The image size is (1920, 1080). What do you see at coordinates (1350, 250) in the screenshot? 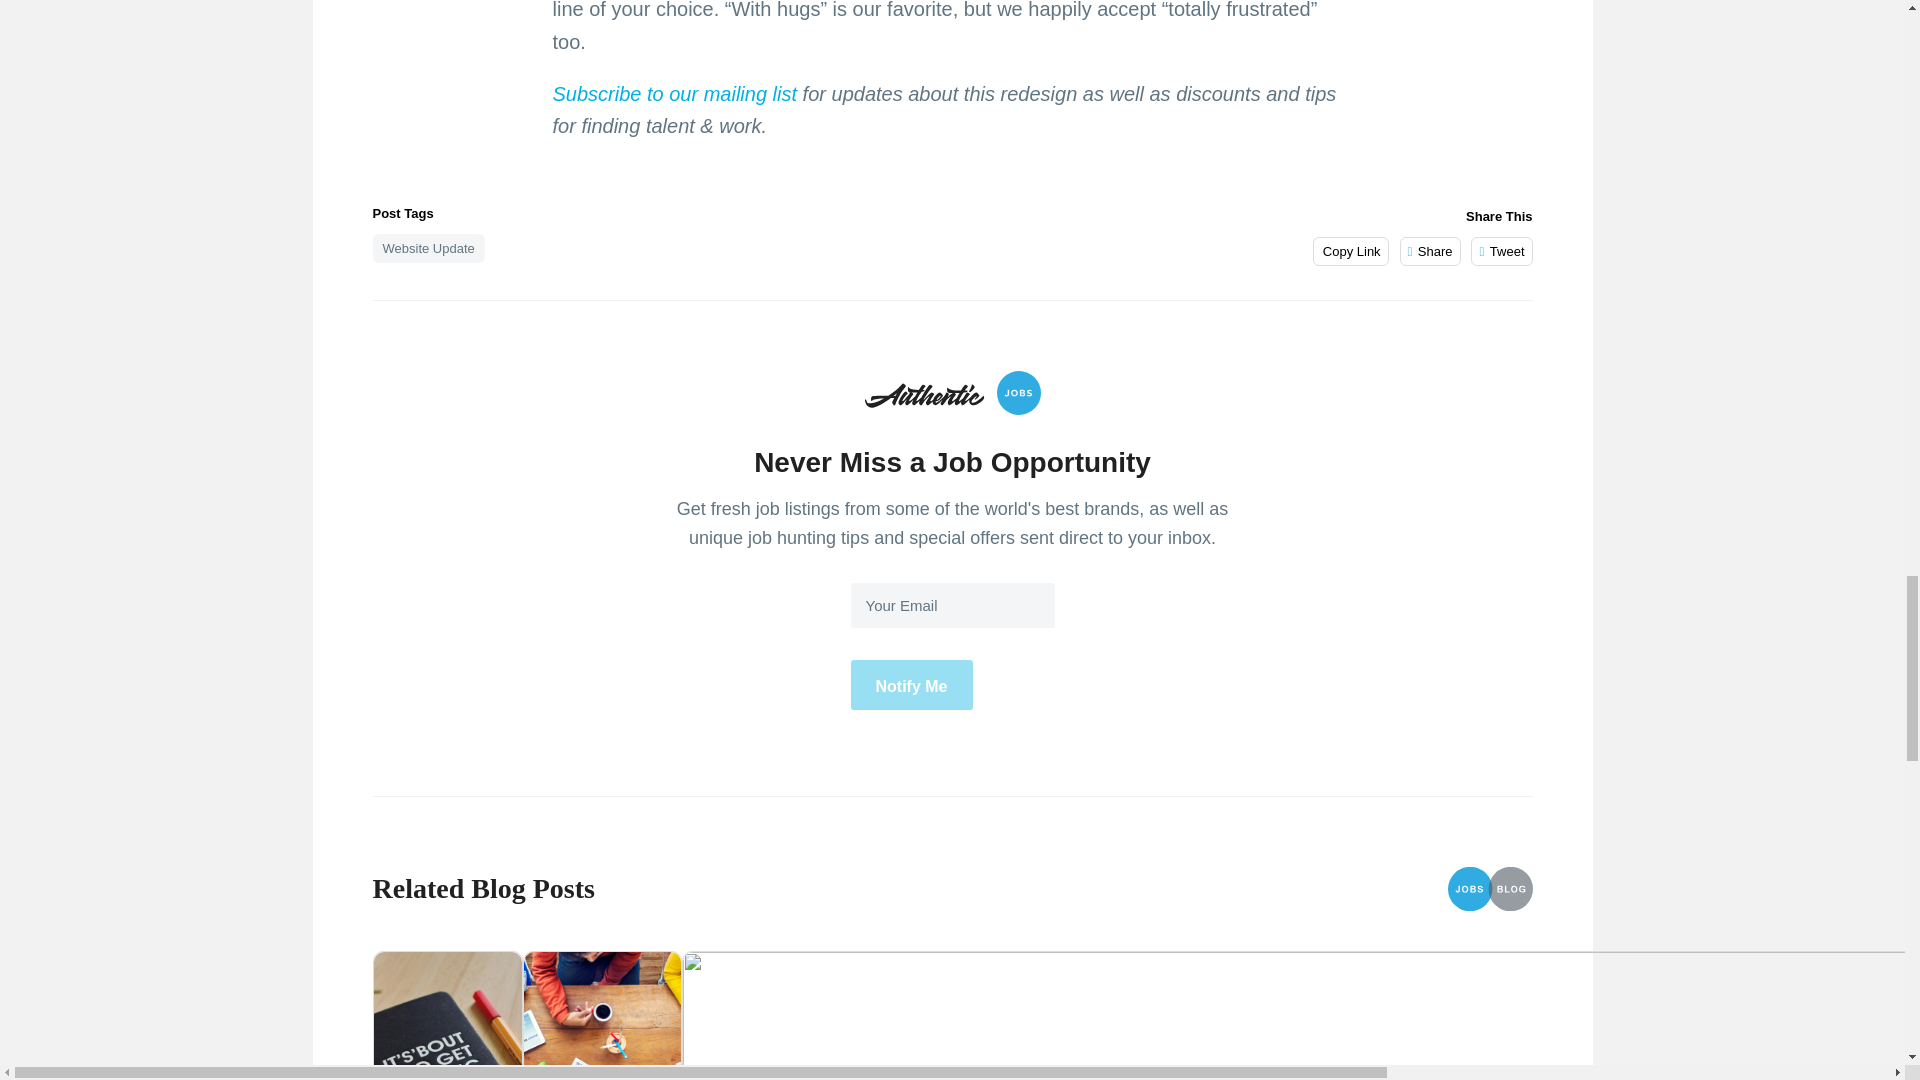
I see `Copy Link` at bounding box center [1350, 250].